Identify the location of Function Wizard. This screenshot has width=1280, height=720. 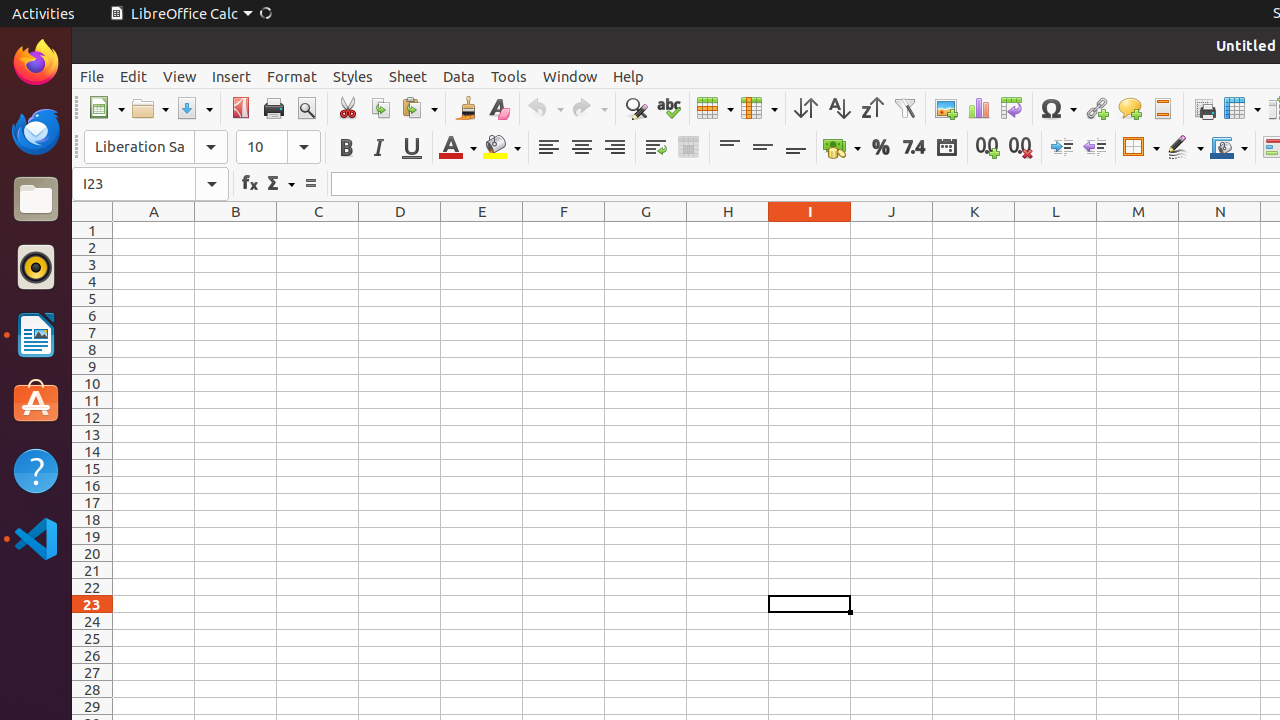
(250, 184).